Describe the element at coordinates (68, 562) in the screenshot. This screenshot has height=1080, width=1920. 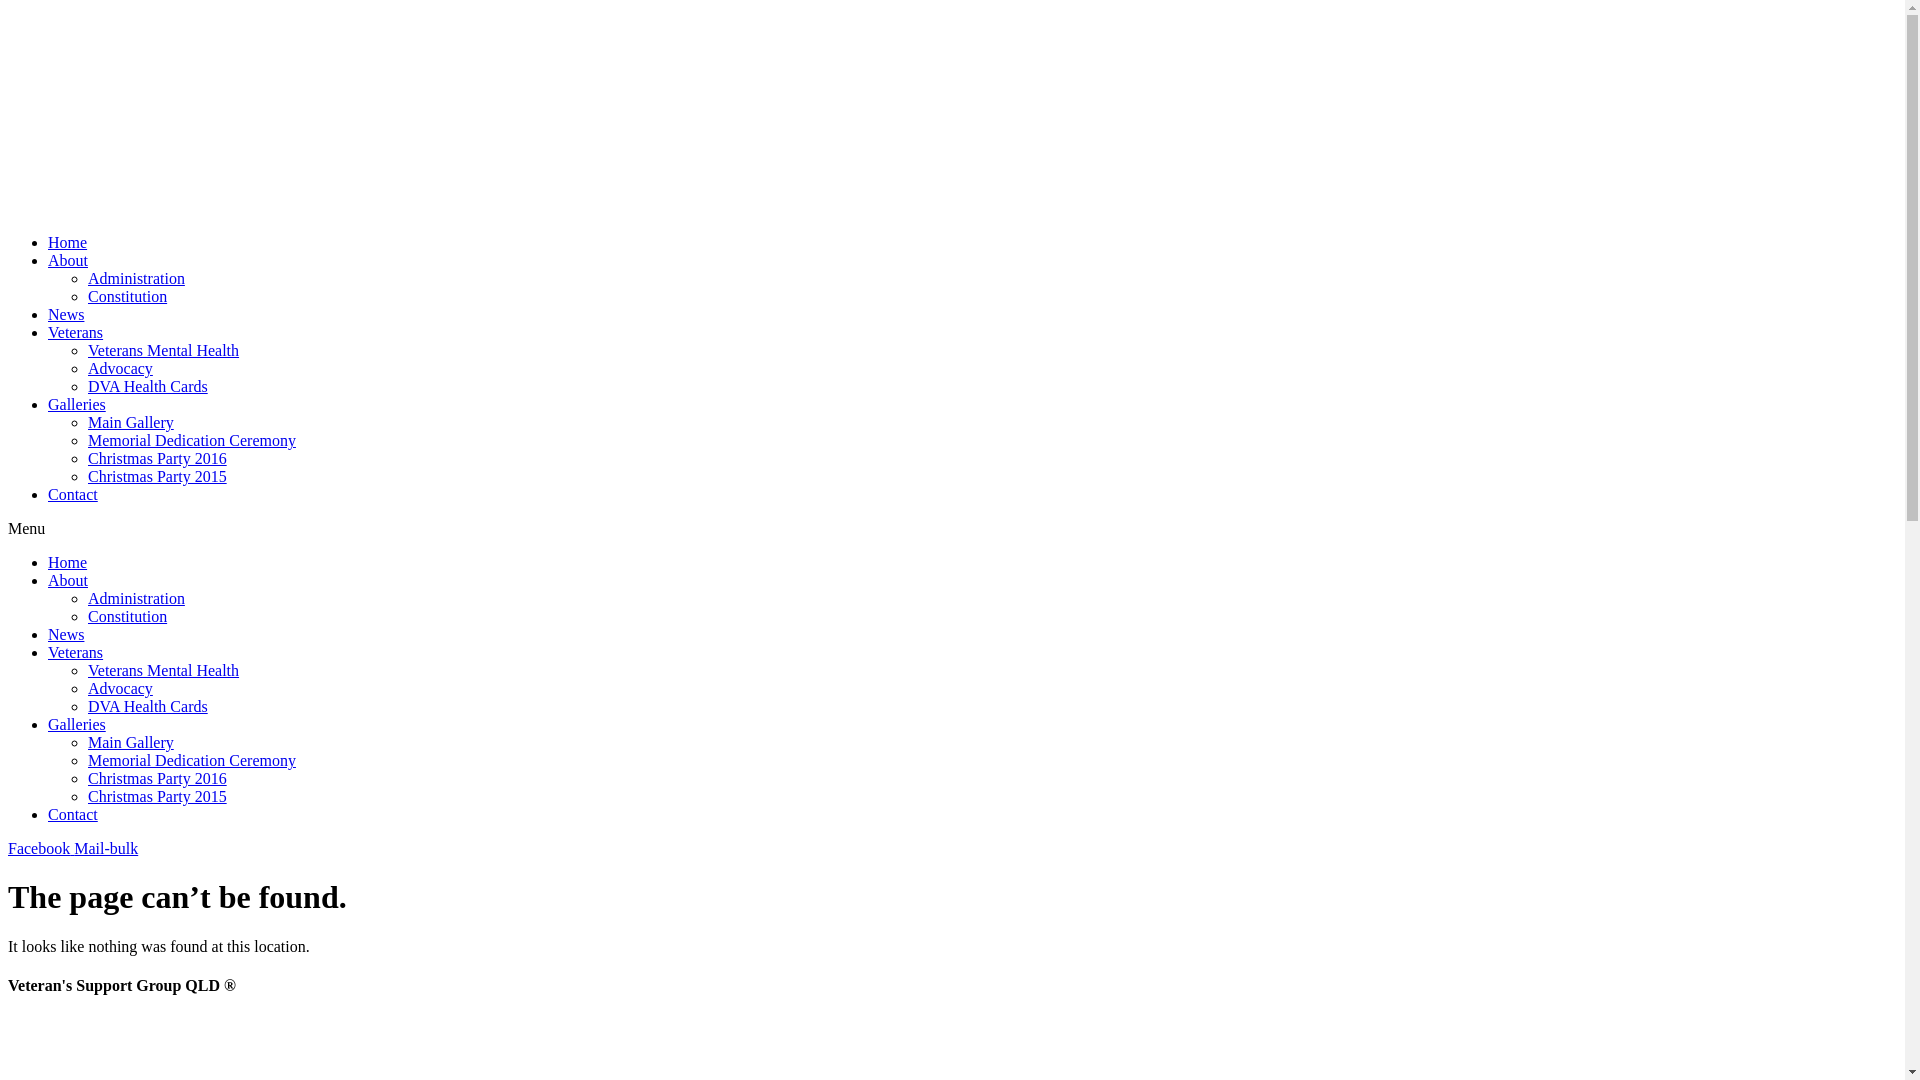
I see `Home` at that location.